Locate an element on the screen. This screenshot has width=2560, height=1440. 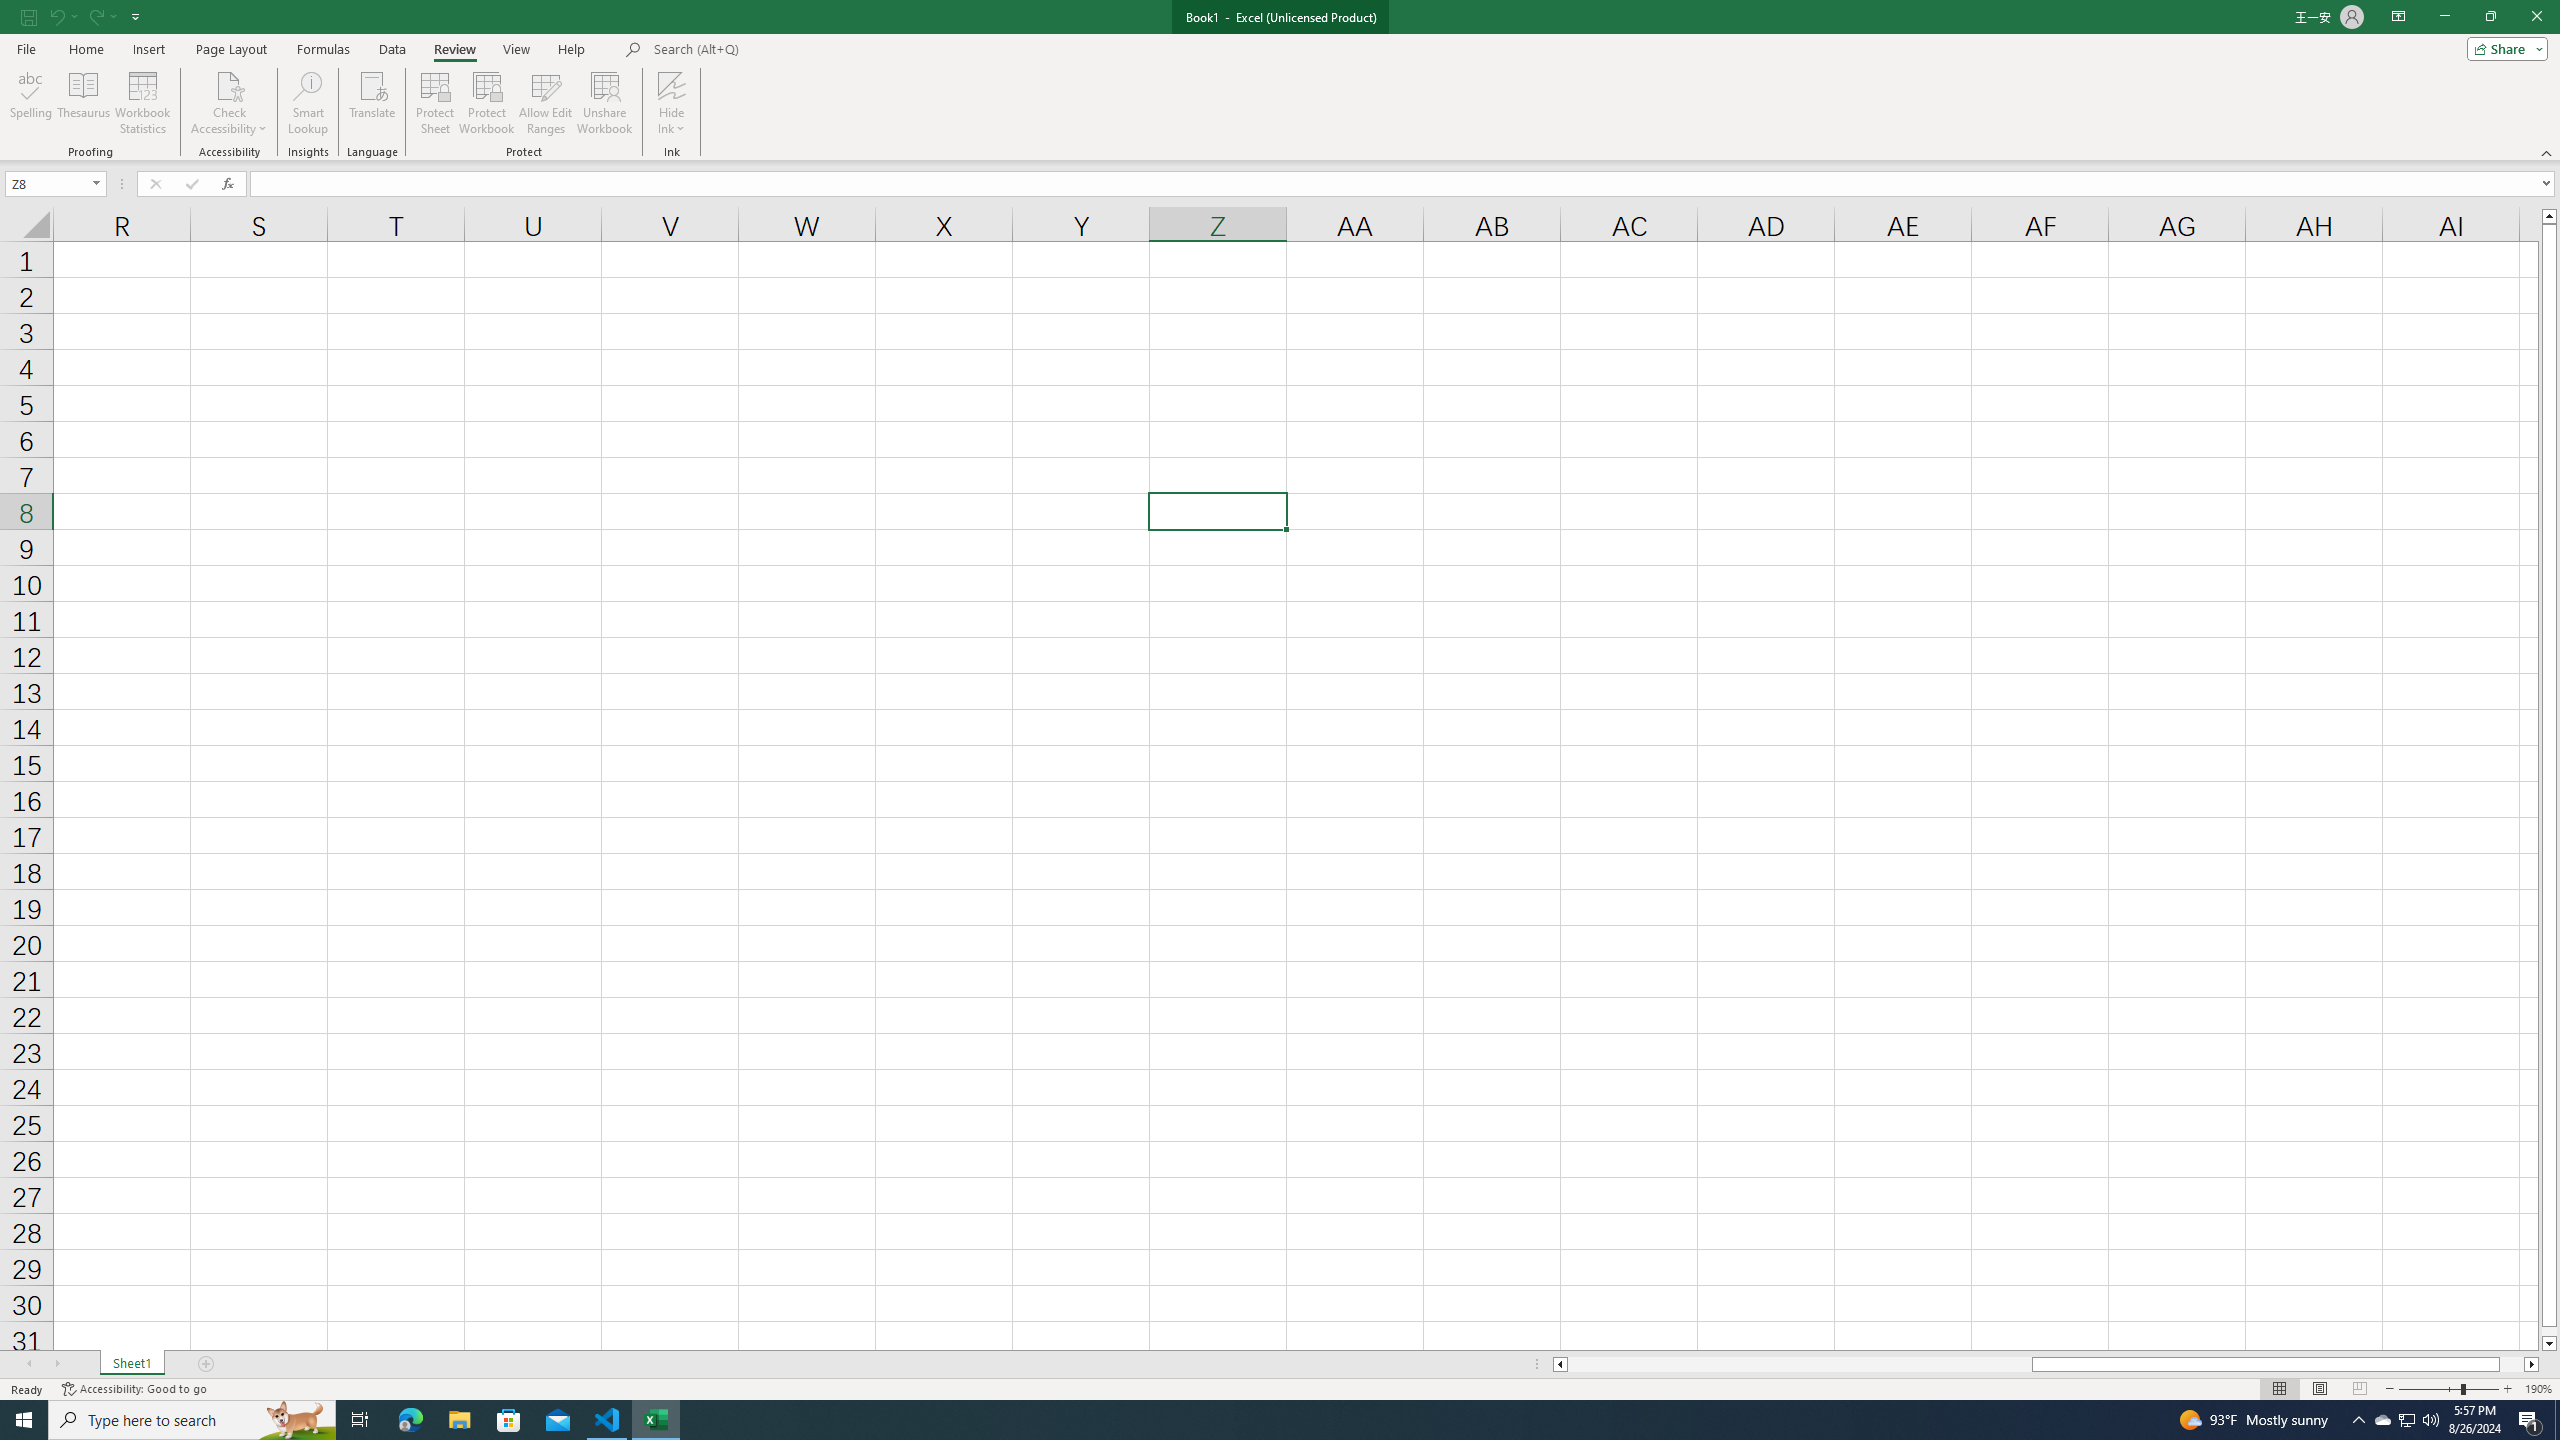
View is located at coordinates (515, 49).